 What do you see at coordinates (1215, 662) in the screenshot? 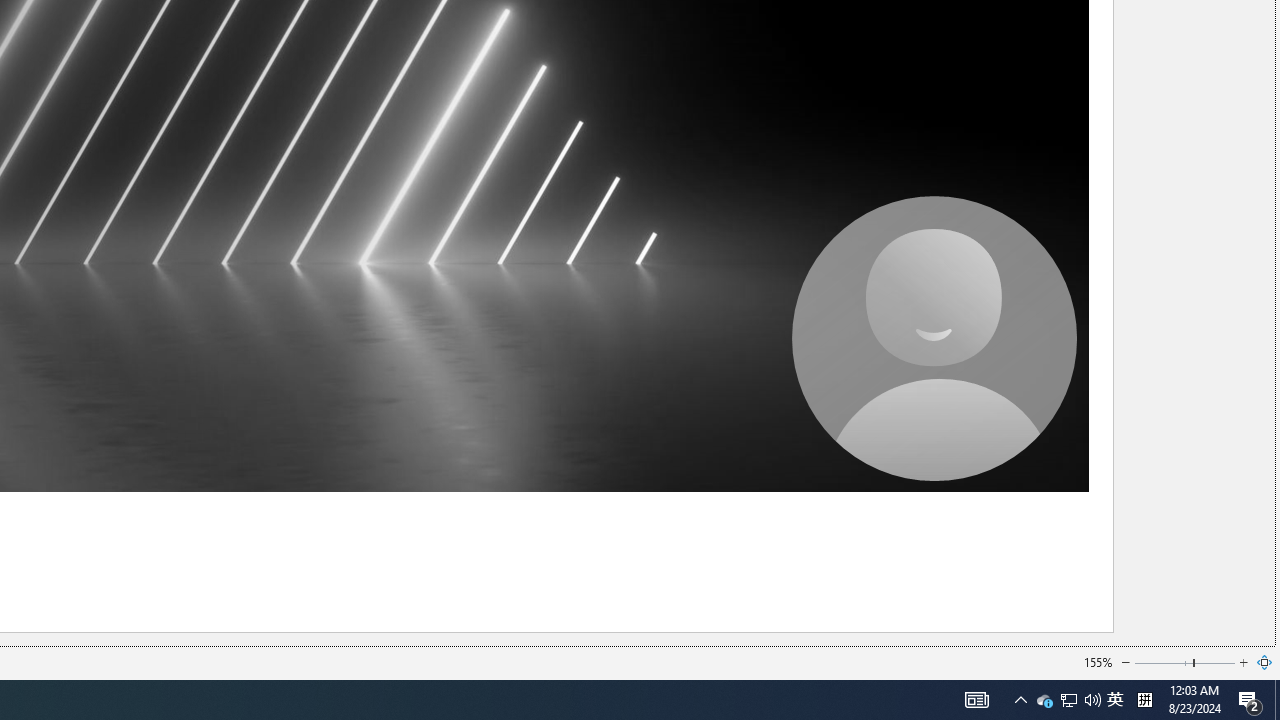
I see `Page right` at bounding box center [1215, 662].